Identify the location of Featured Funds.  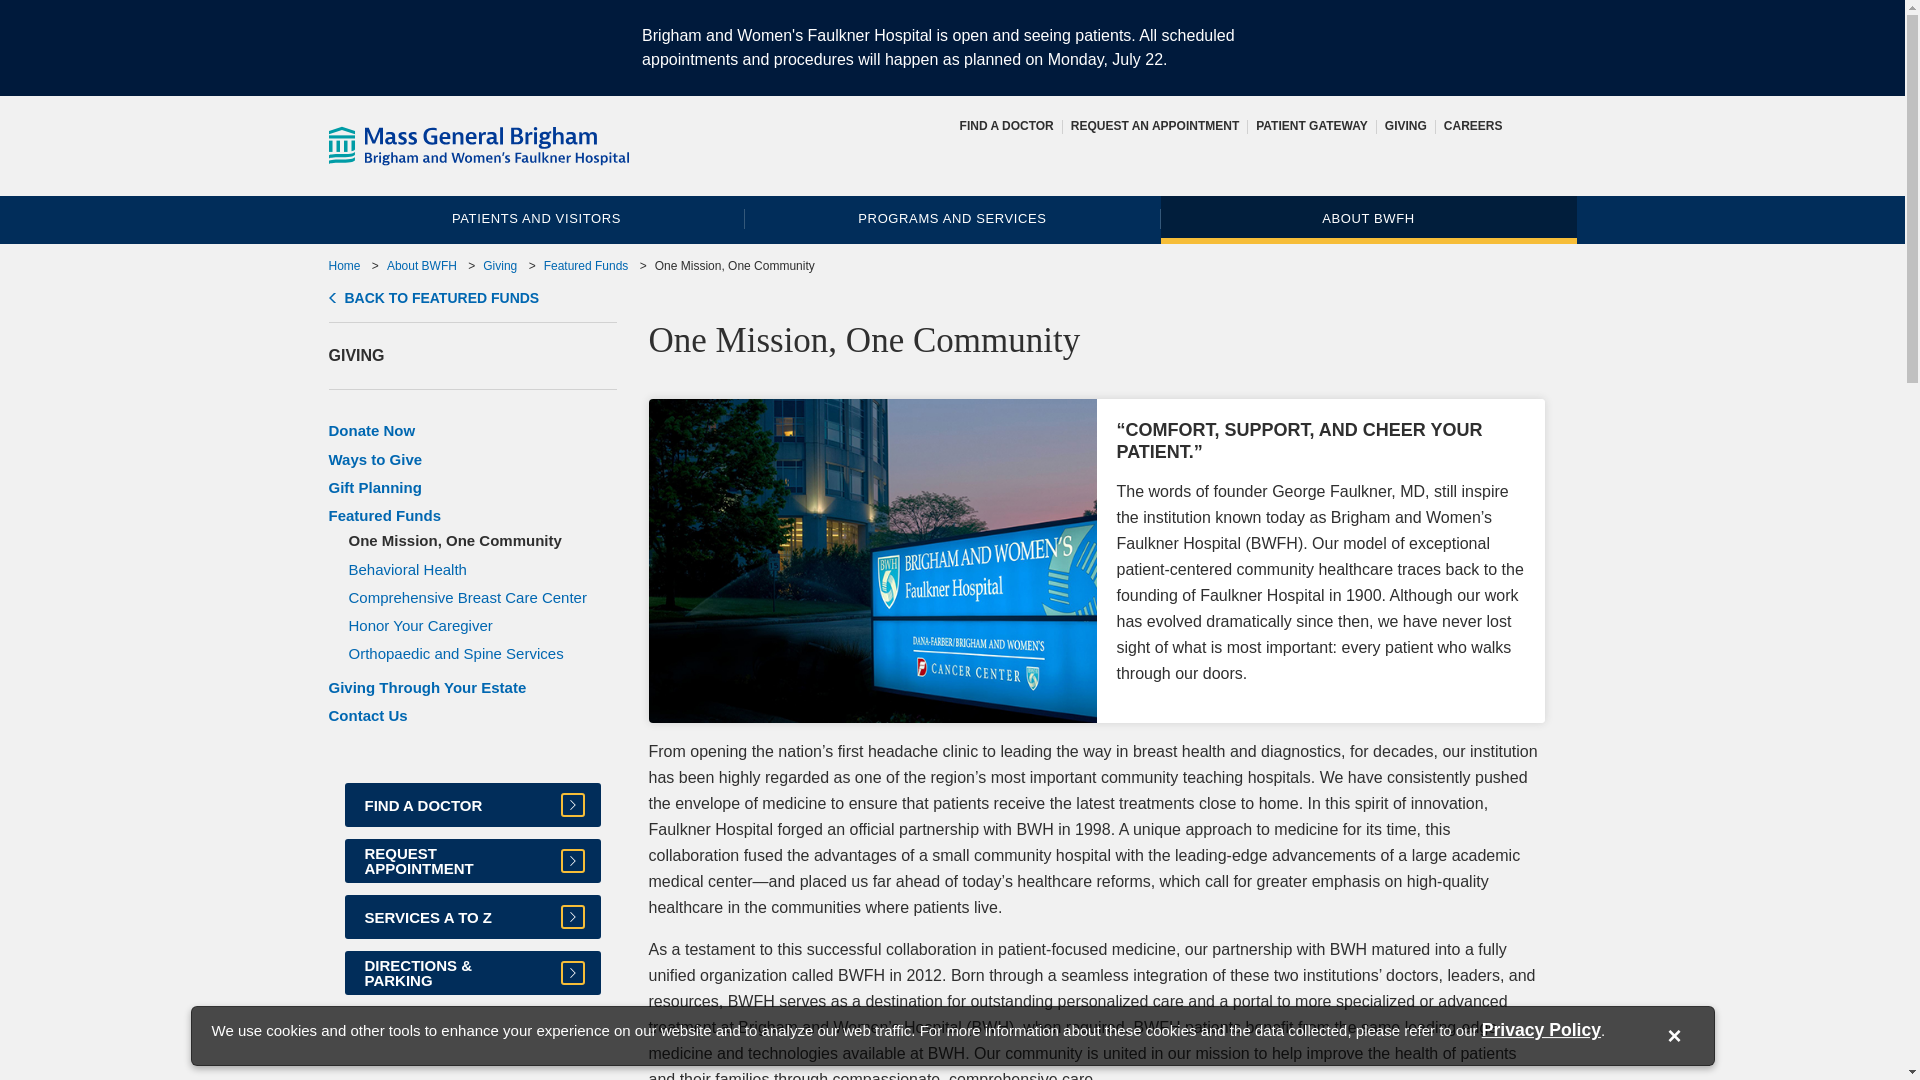
(384, 514).